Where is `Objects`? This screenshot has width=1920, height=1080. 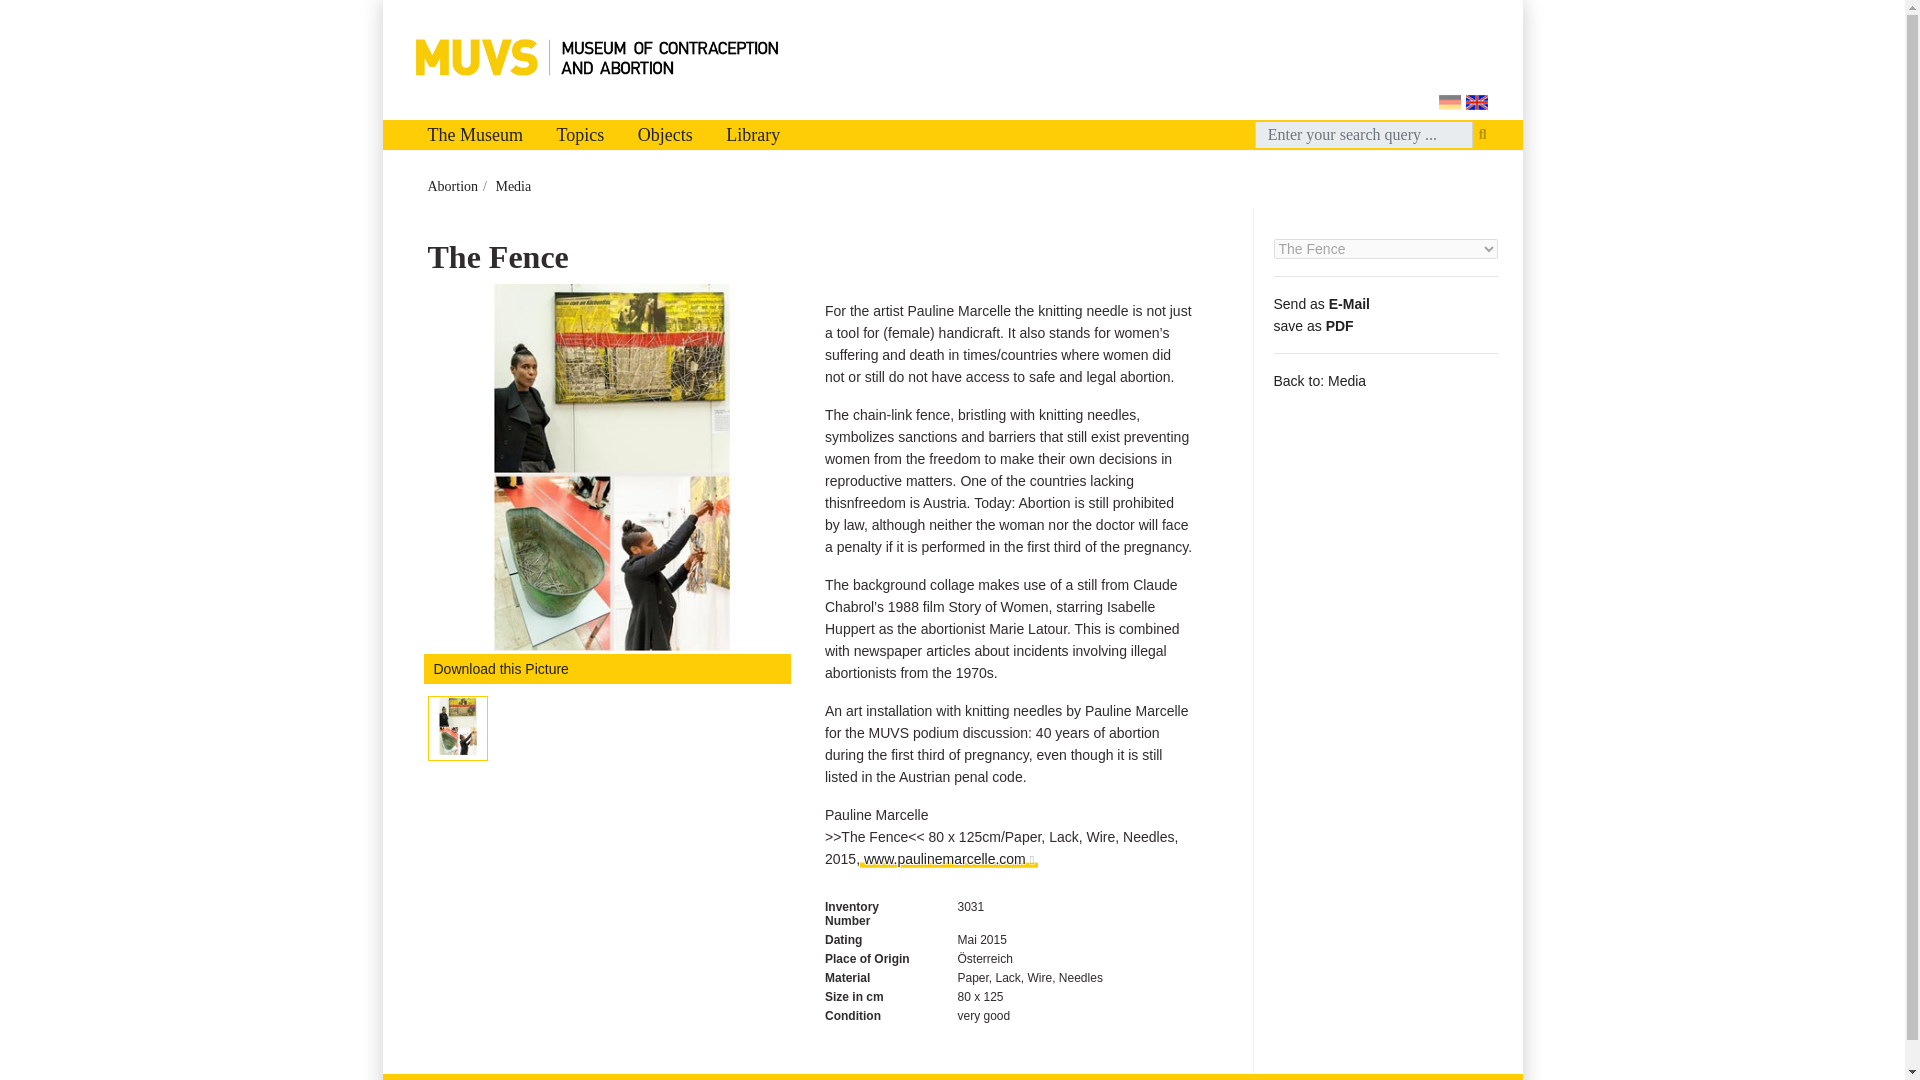 Objects is located at coordinates (665, 134).